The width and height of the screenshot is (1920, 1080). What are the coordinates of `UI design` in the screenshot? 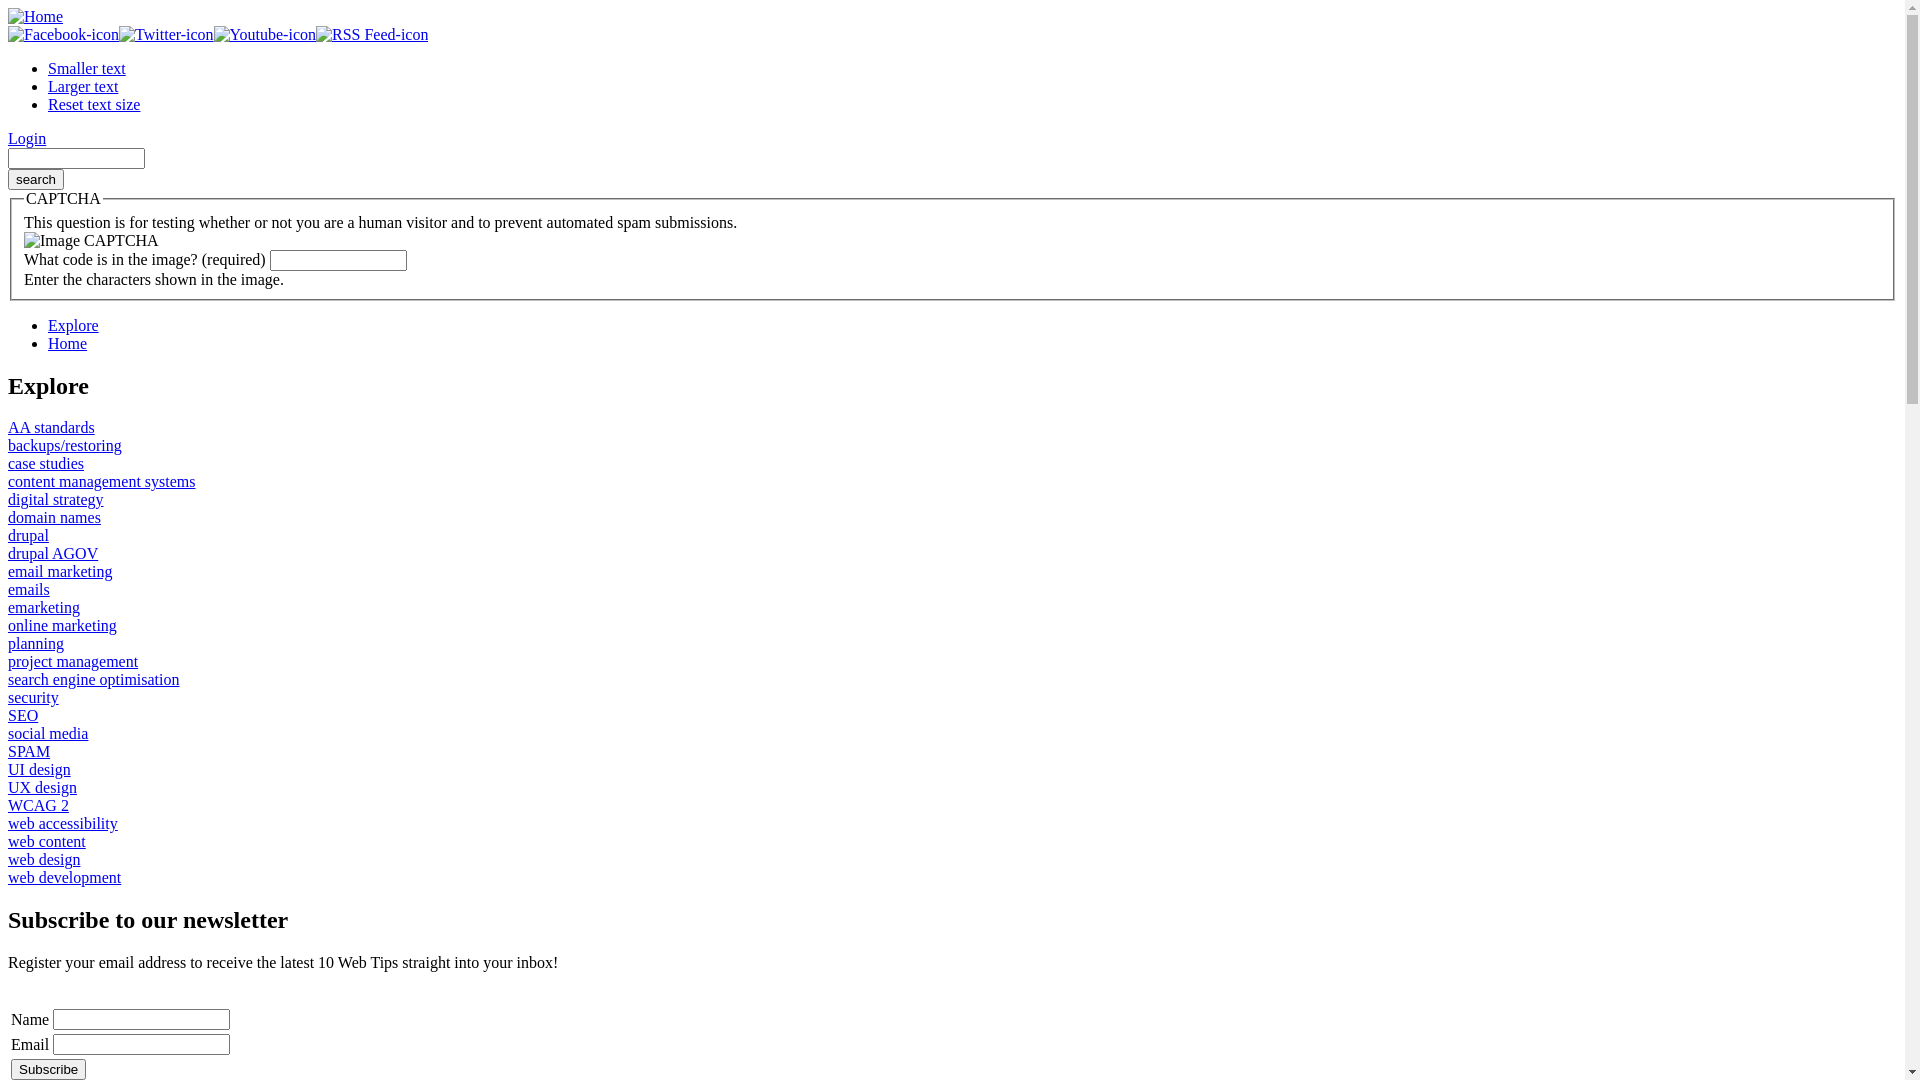 It's located at (40, 770).